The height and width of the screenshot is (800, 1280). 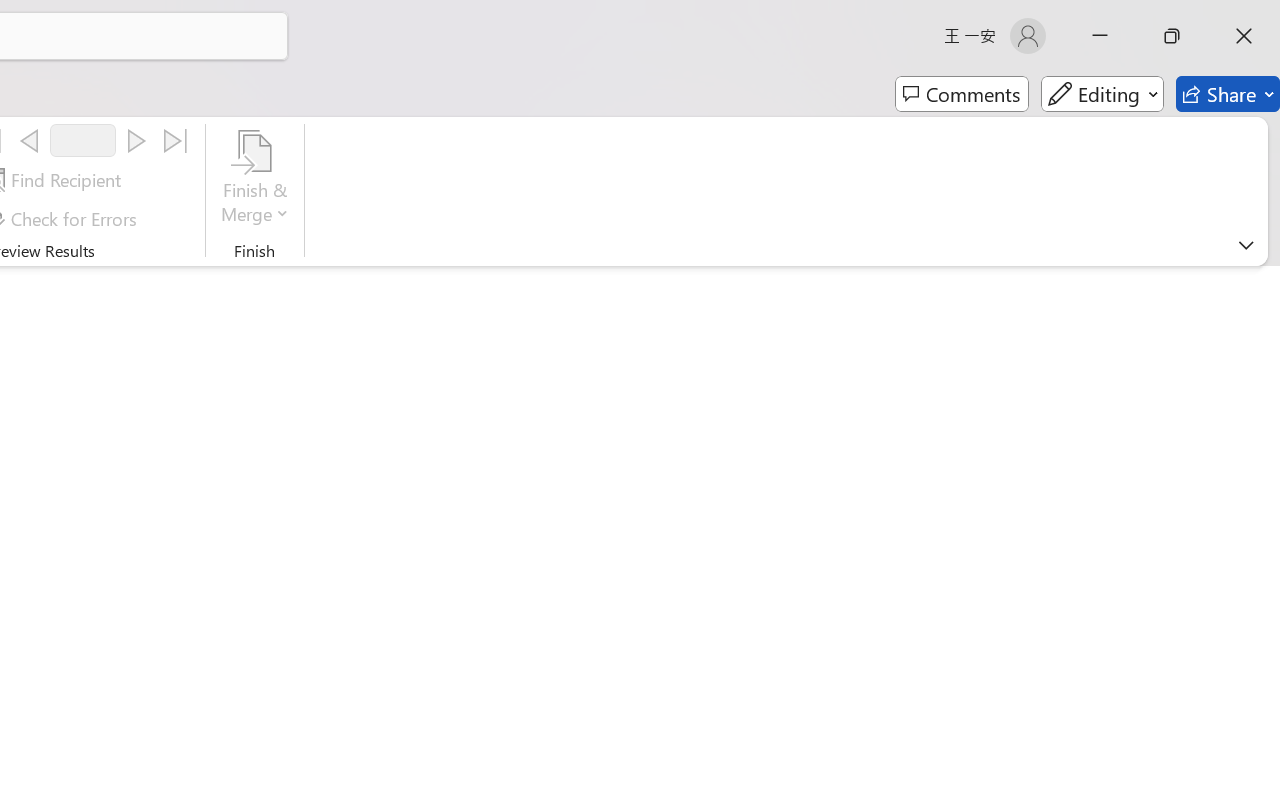 I want to click on Editing, so click(x=1102, y=94).